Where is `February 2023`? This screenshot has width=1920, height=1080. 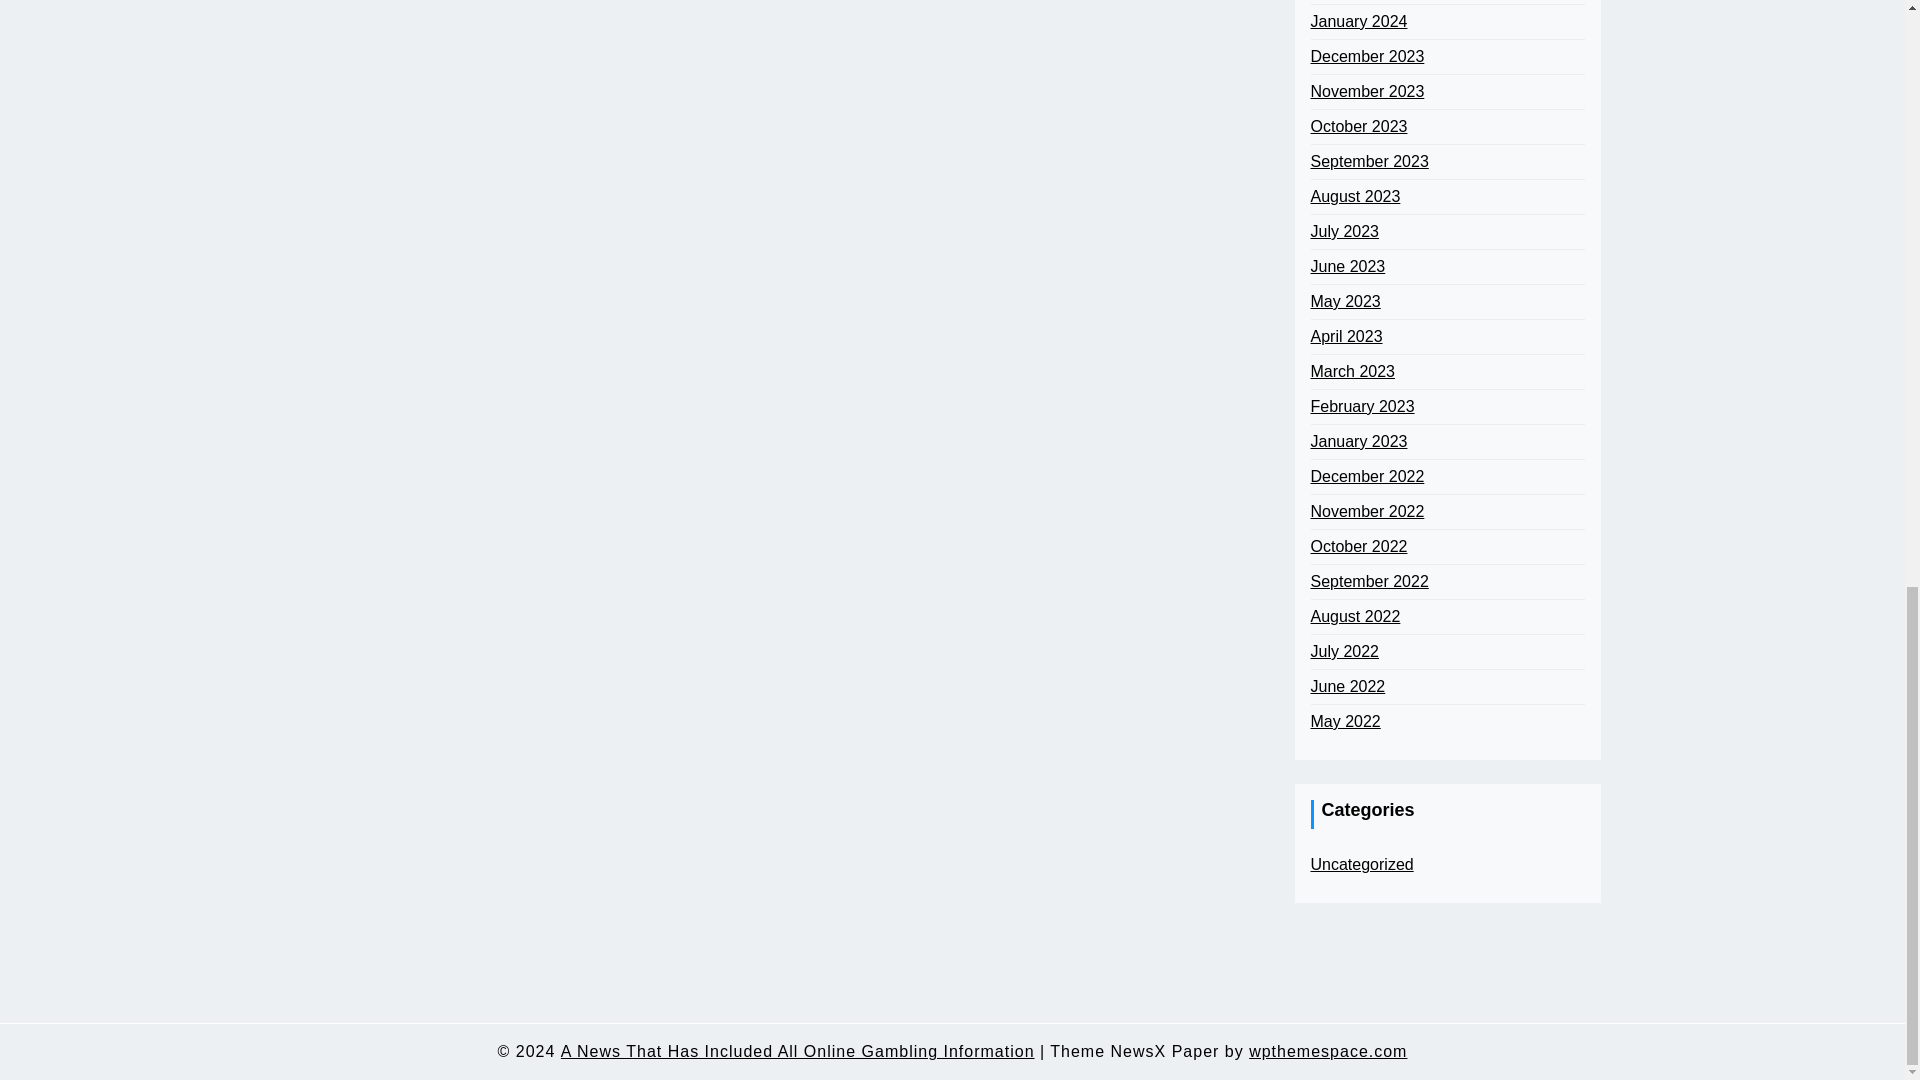
February 2023 is located at coordinates (1361, 407).